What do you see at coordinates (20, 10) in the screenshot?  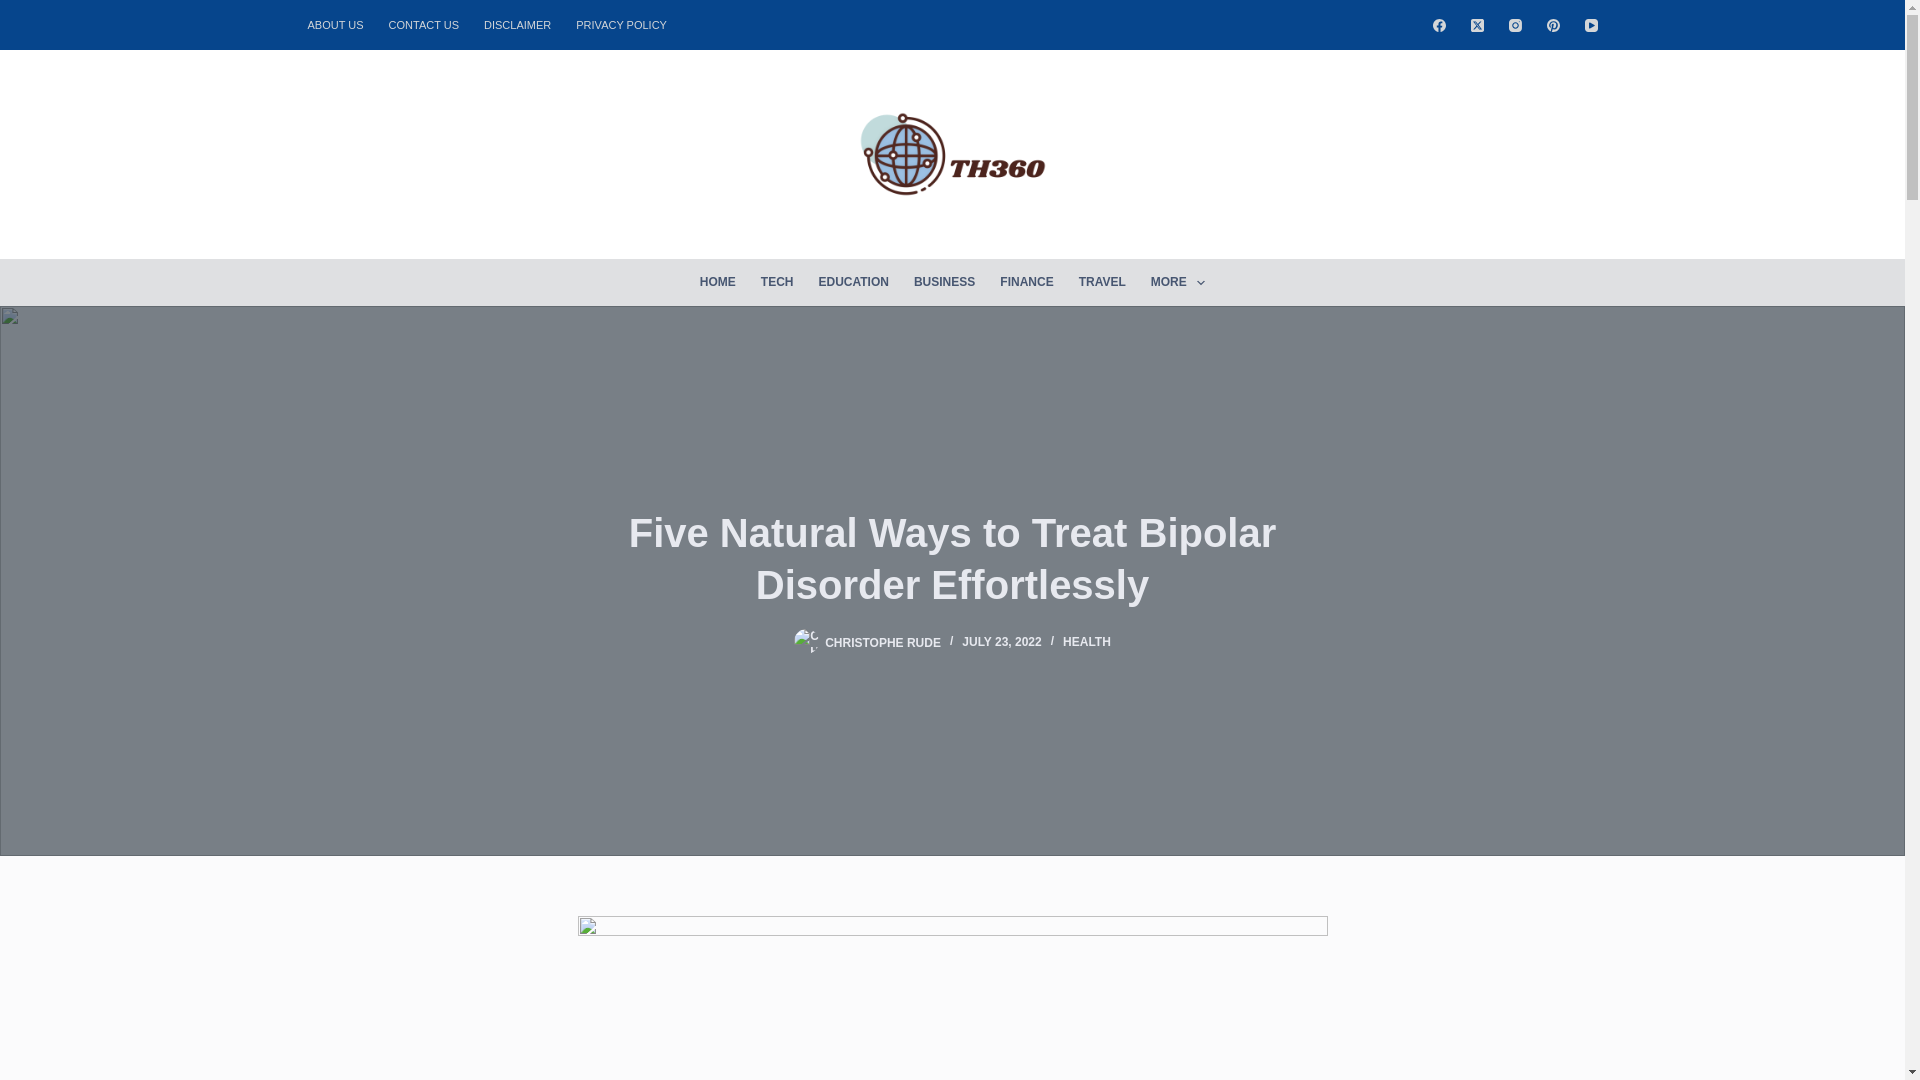 I see `Skip to content` at bounding box center [20, 10].